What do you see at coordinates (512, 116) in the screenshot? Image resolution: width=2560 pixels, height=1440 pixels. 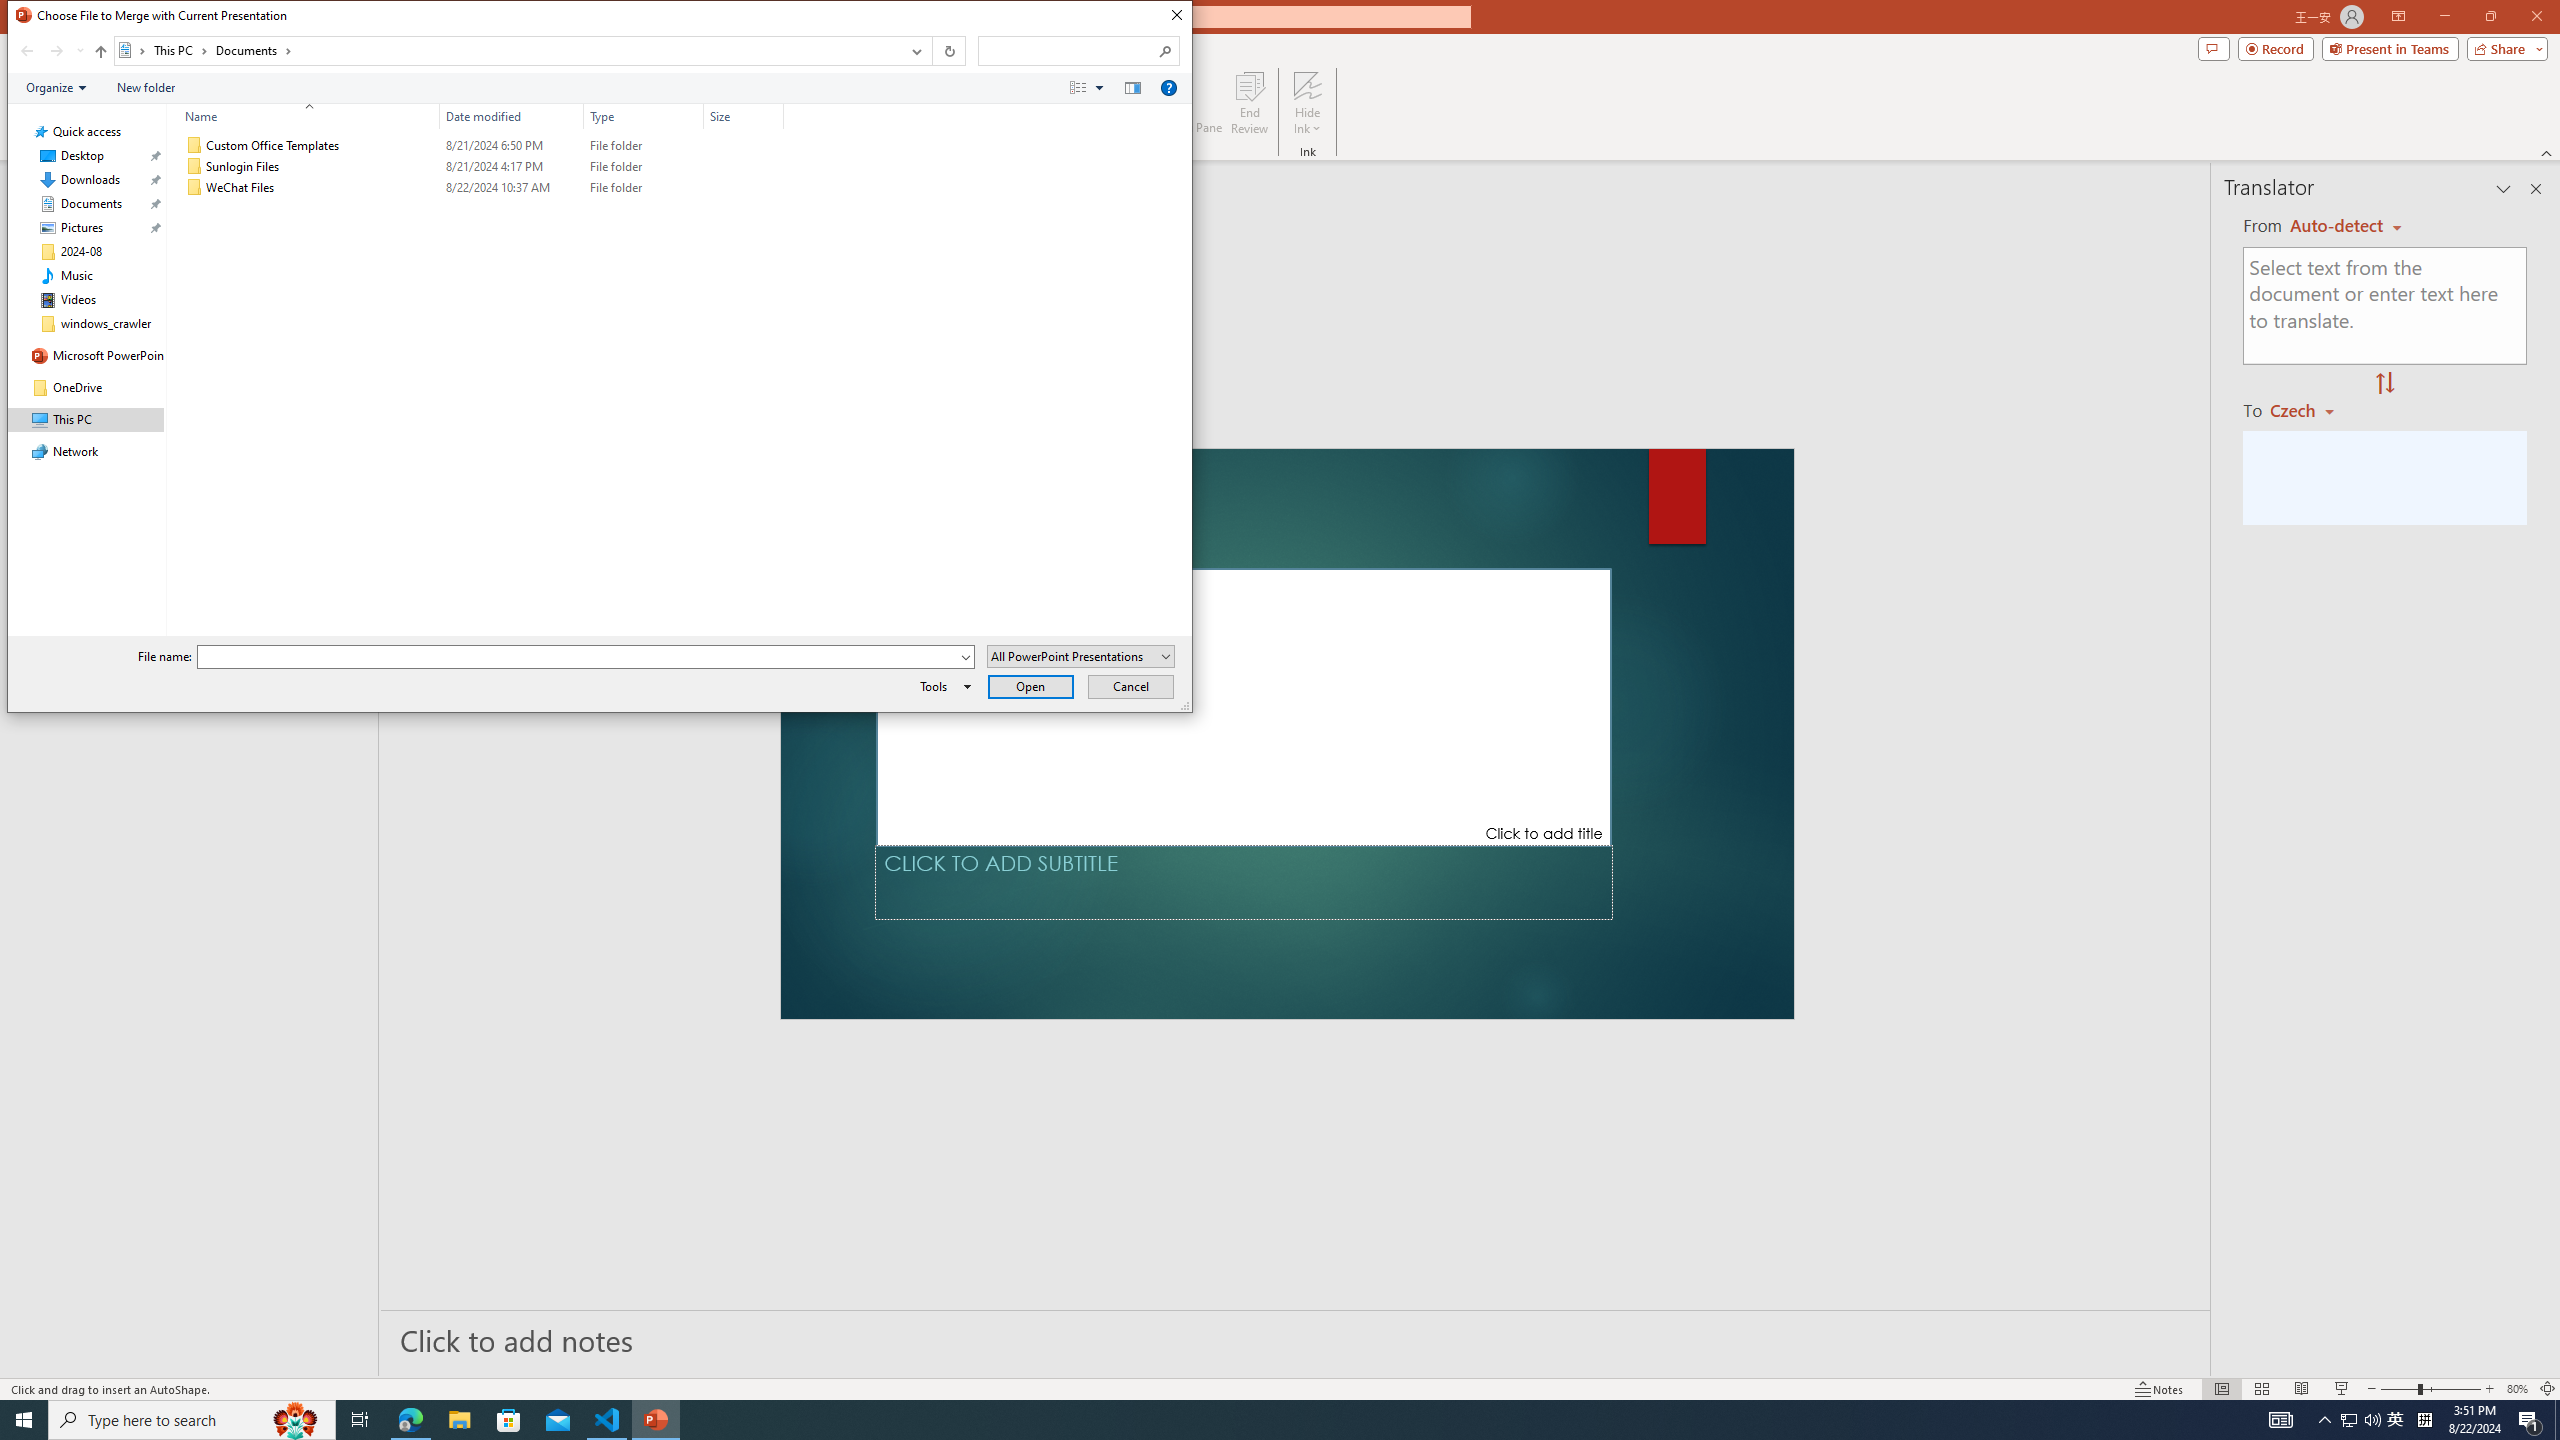 I see `Date modified` at bounding box center [512, 116].